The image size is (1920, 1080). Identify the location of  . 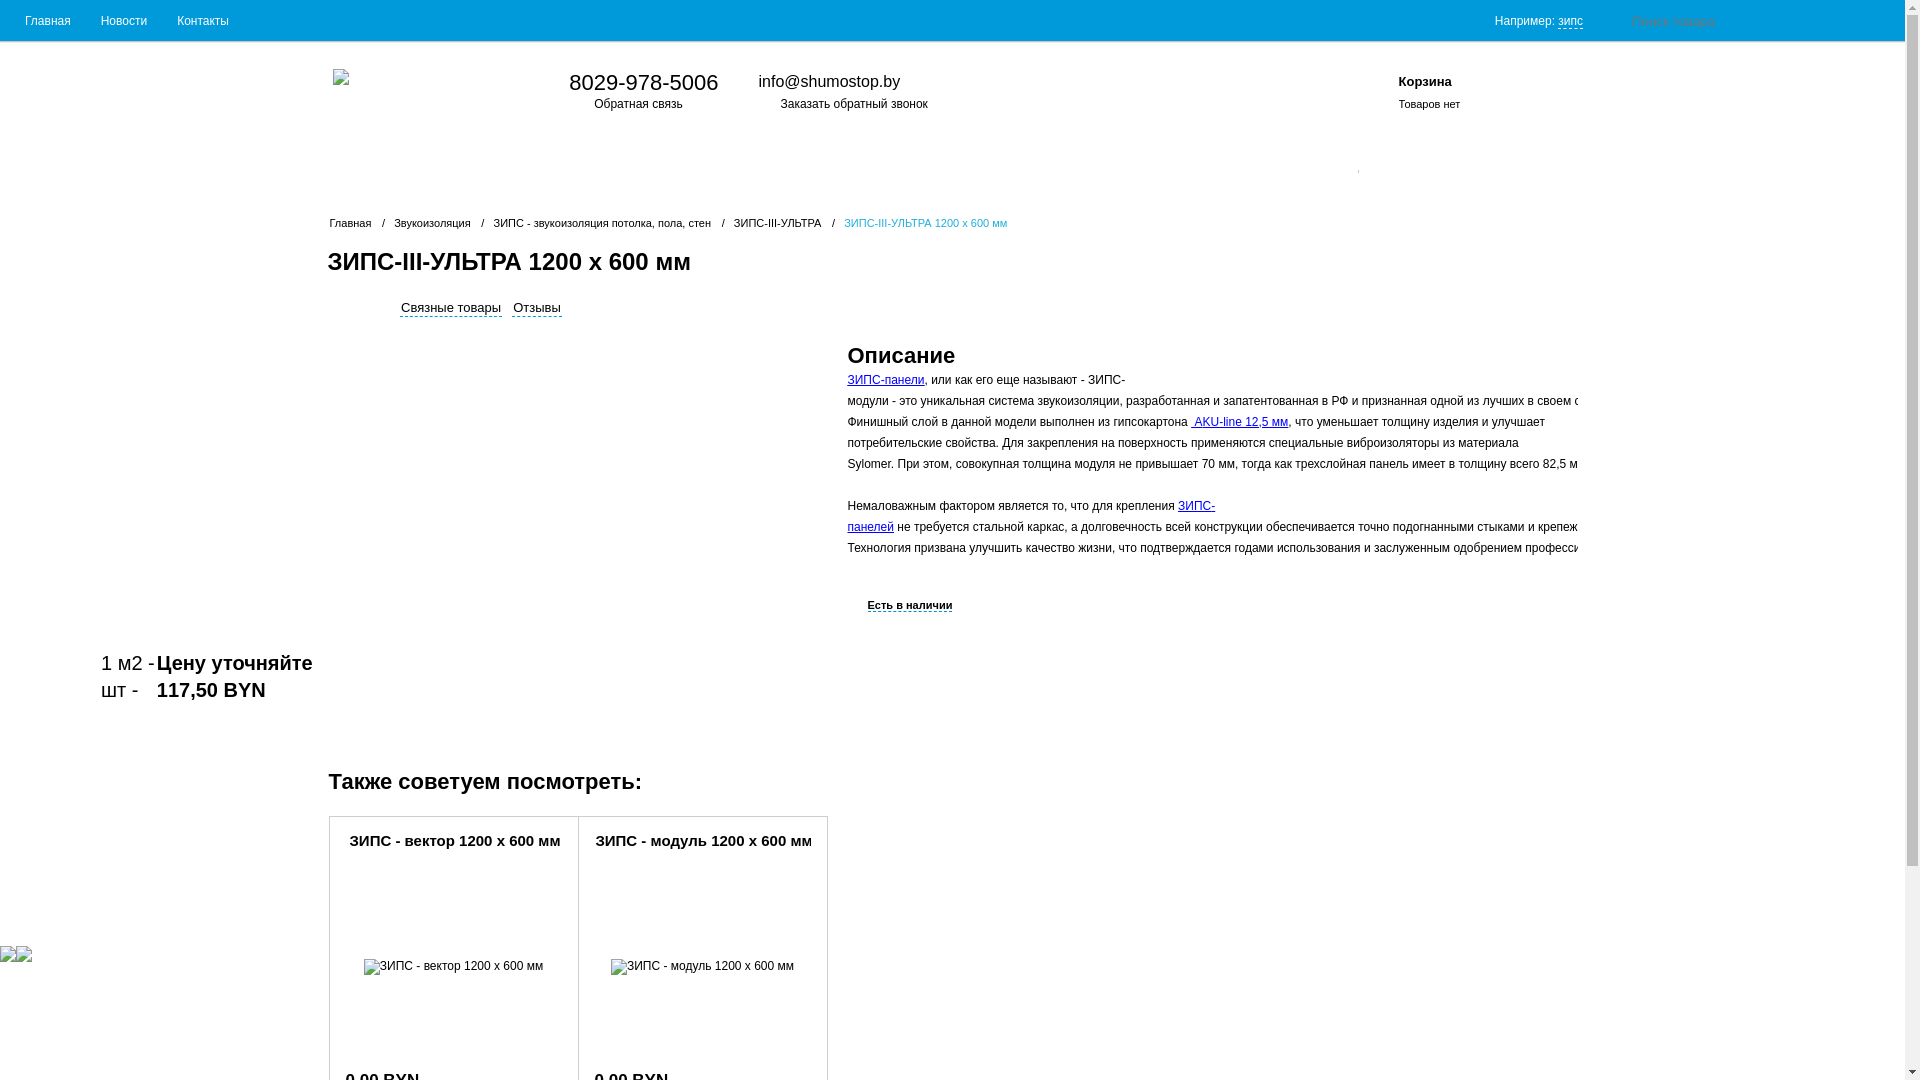
(1369, 96).